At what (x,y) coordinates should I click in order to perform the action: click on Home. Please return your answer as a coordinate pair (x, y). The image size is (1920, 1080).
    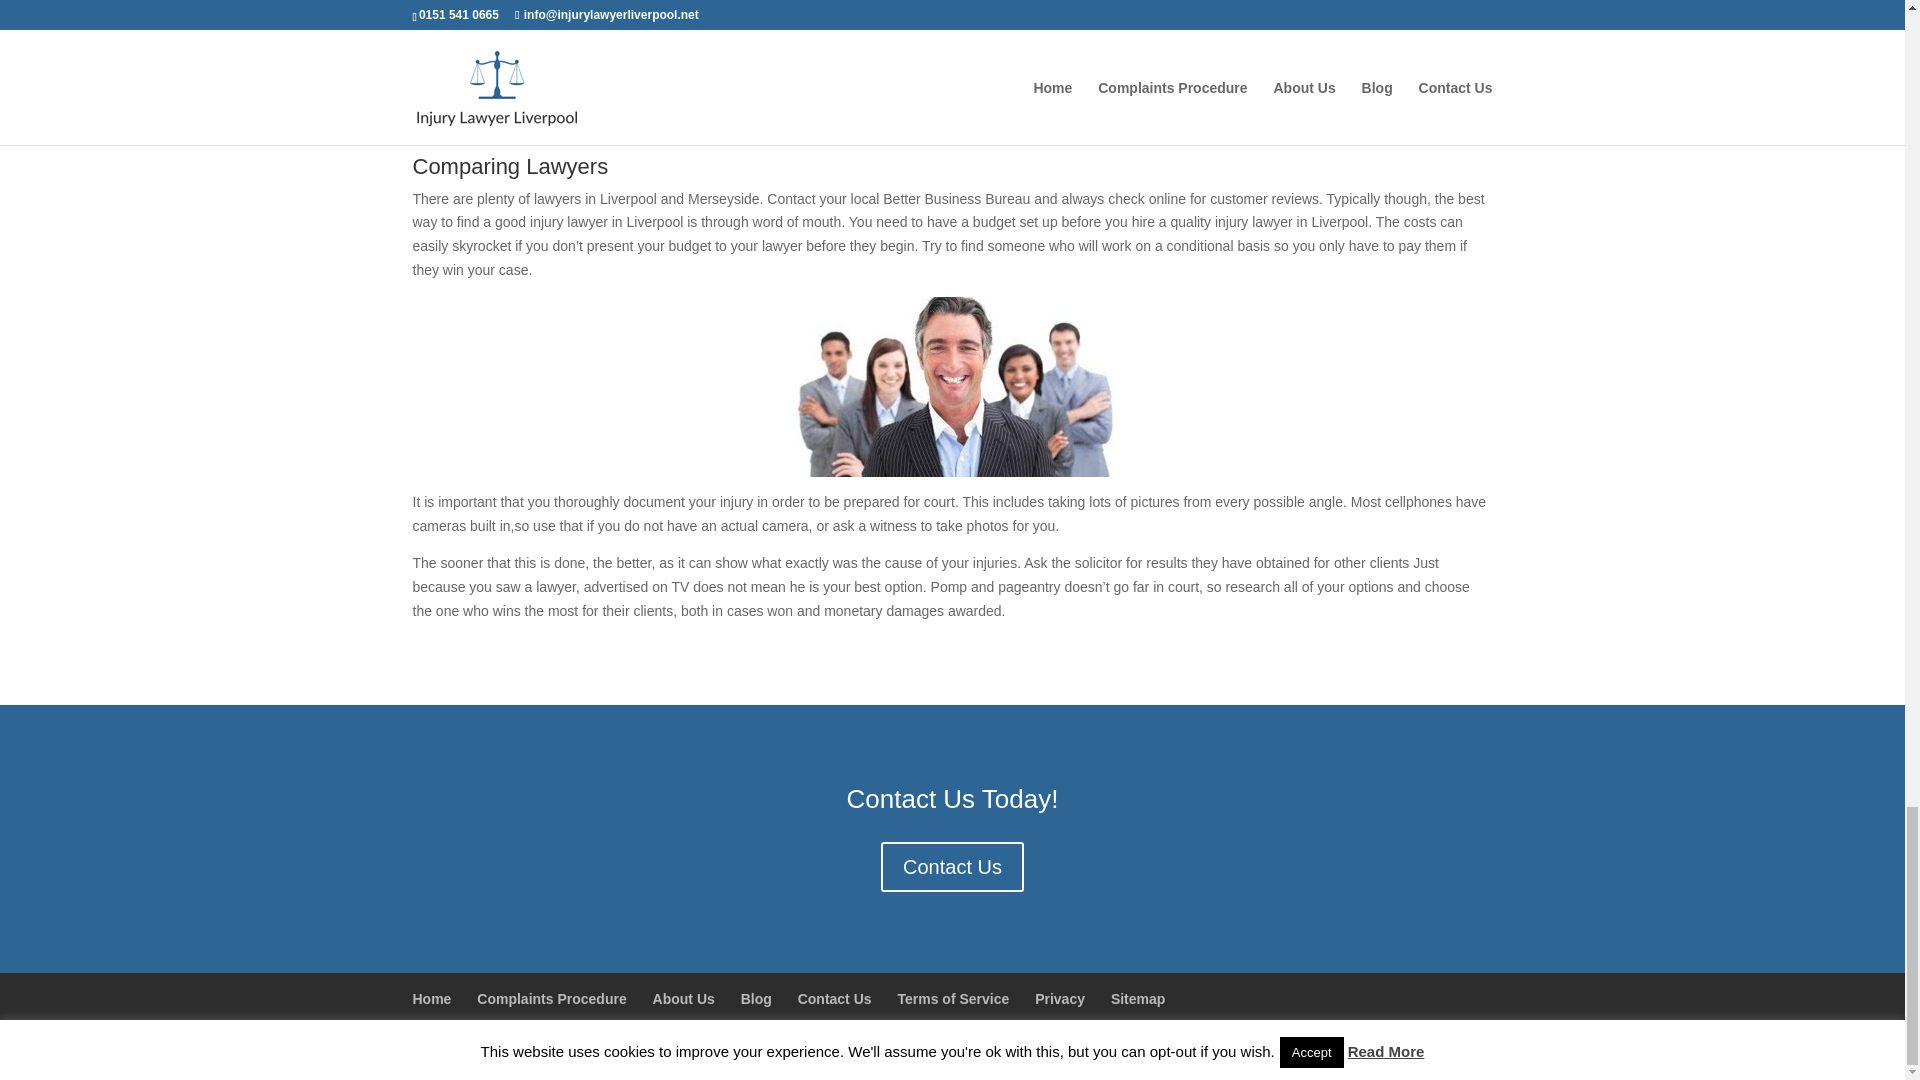
    Looking at the image, I should click on (432, 998).